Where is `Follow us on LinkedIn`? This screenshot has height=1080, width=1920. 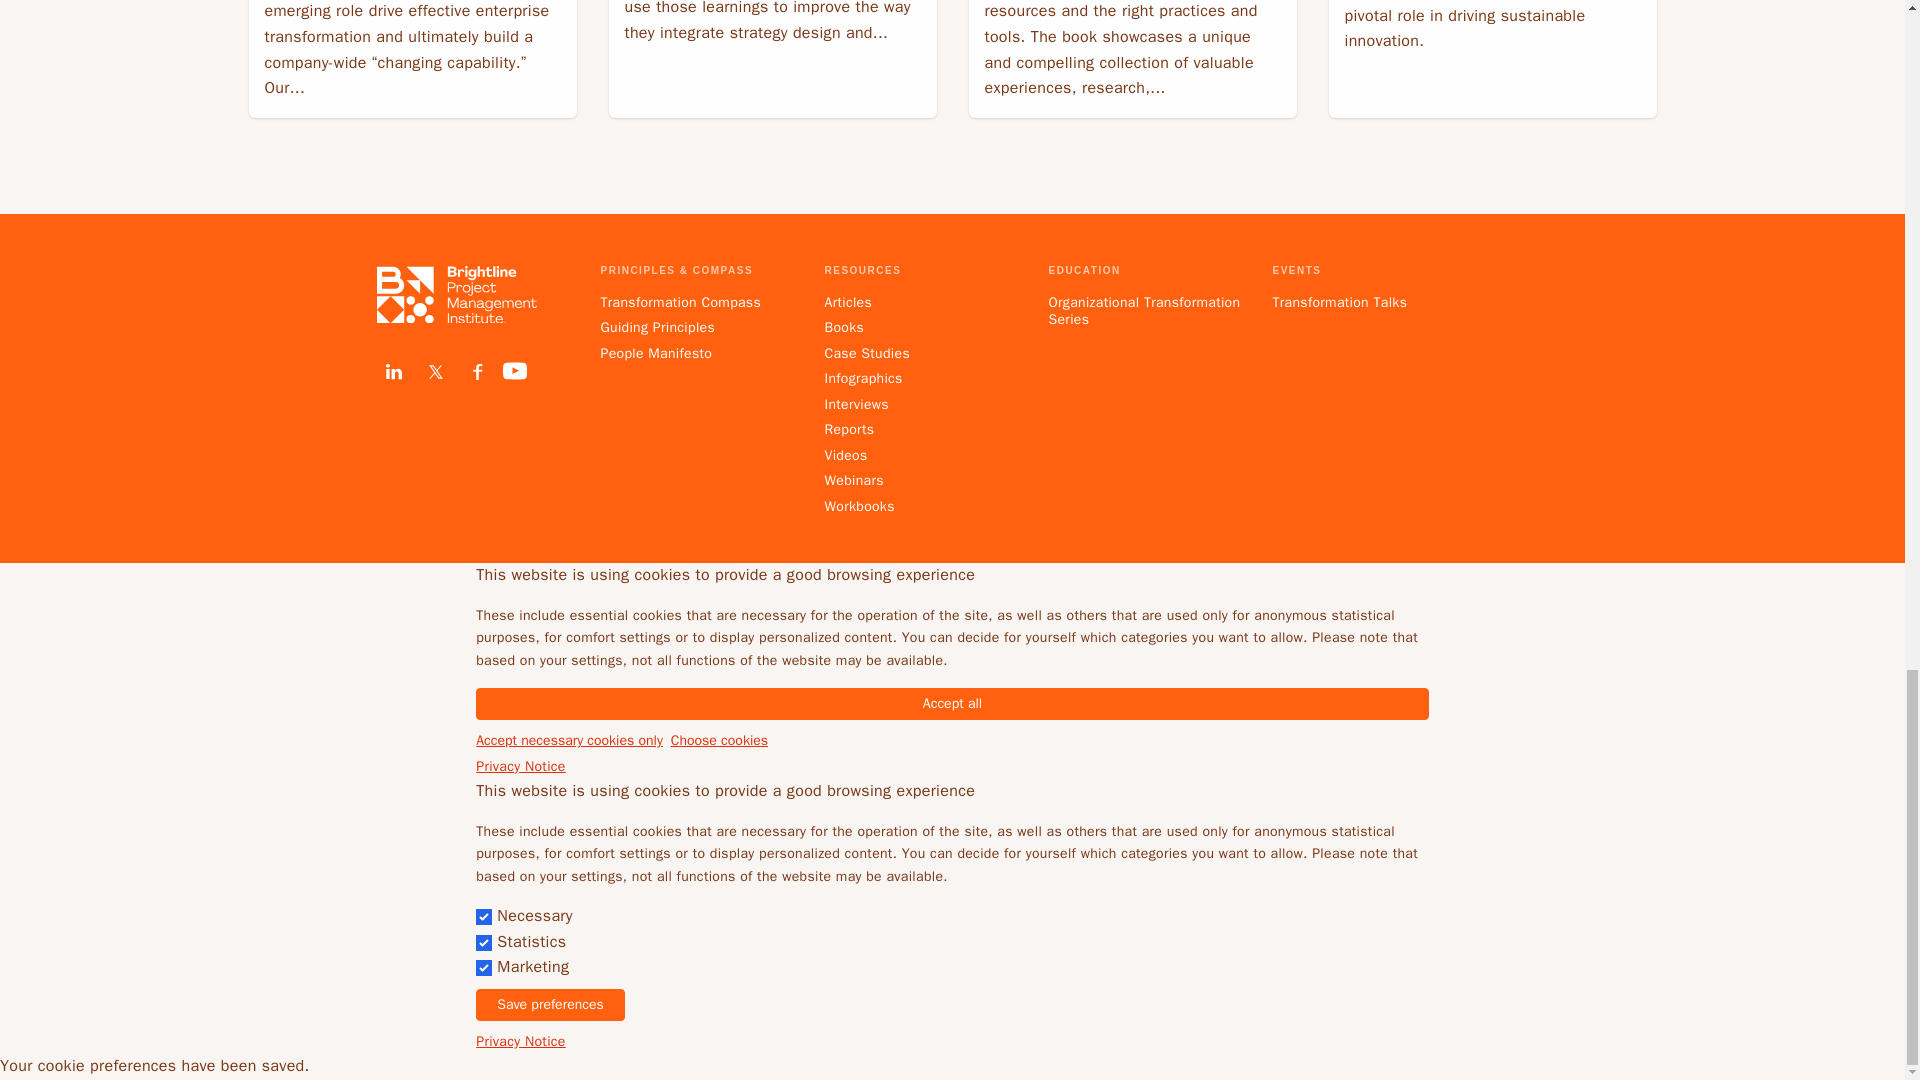 Follow us on LinkedIn is located at coordinates (393, 372).